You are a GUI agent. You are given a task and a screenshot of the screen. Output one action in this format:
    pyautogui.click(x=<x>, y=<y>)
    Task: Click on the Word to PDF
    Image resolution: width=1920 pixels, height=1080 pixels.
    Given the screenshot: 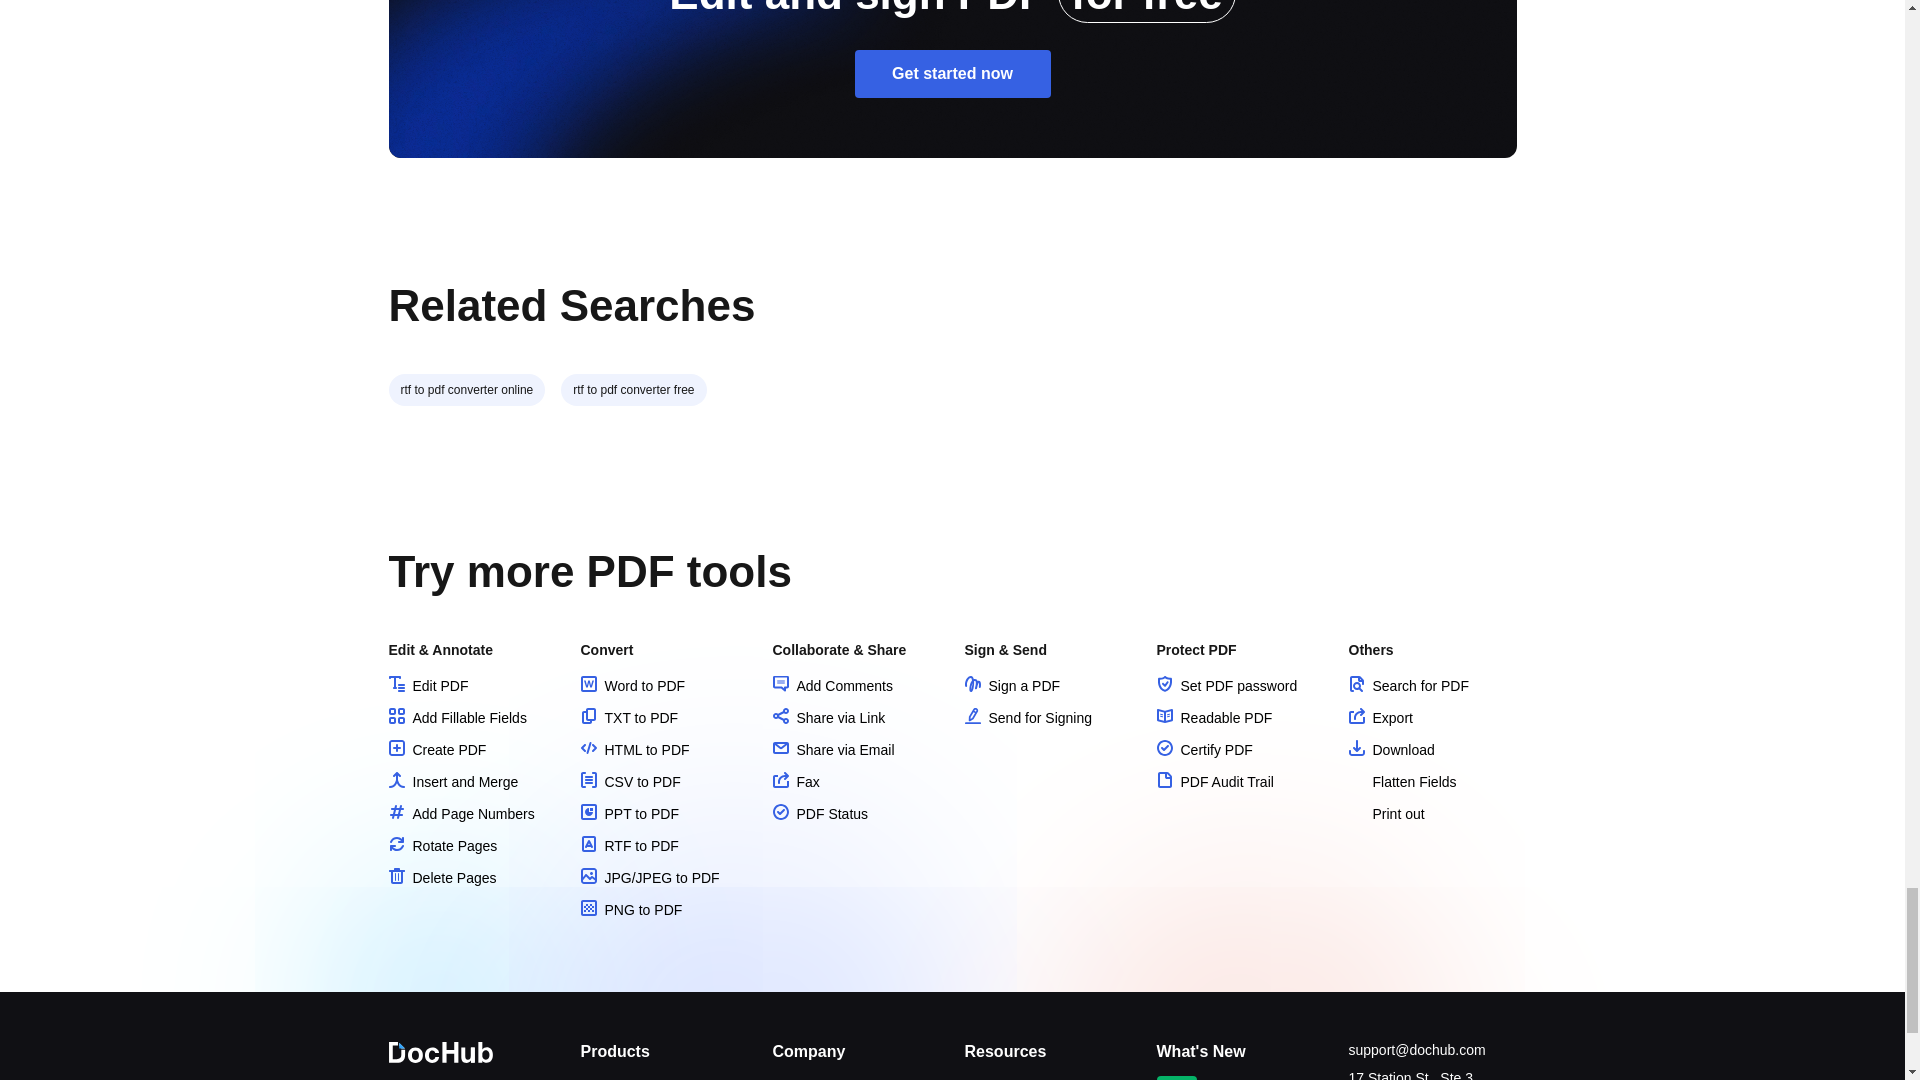 What is the action you would take?
    pyautogui.click(x=632, y=686)
    